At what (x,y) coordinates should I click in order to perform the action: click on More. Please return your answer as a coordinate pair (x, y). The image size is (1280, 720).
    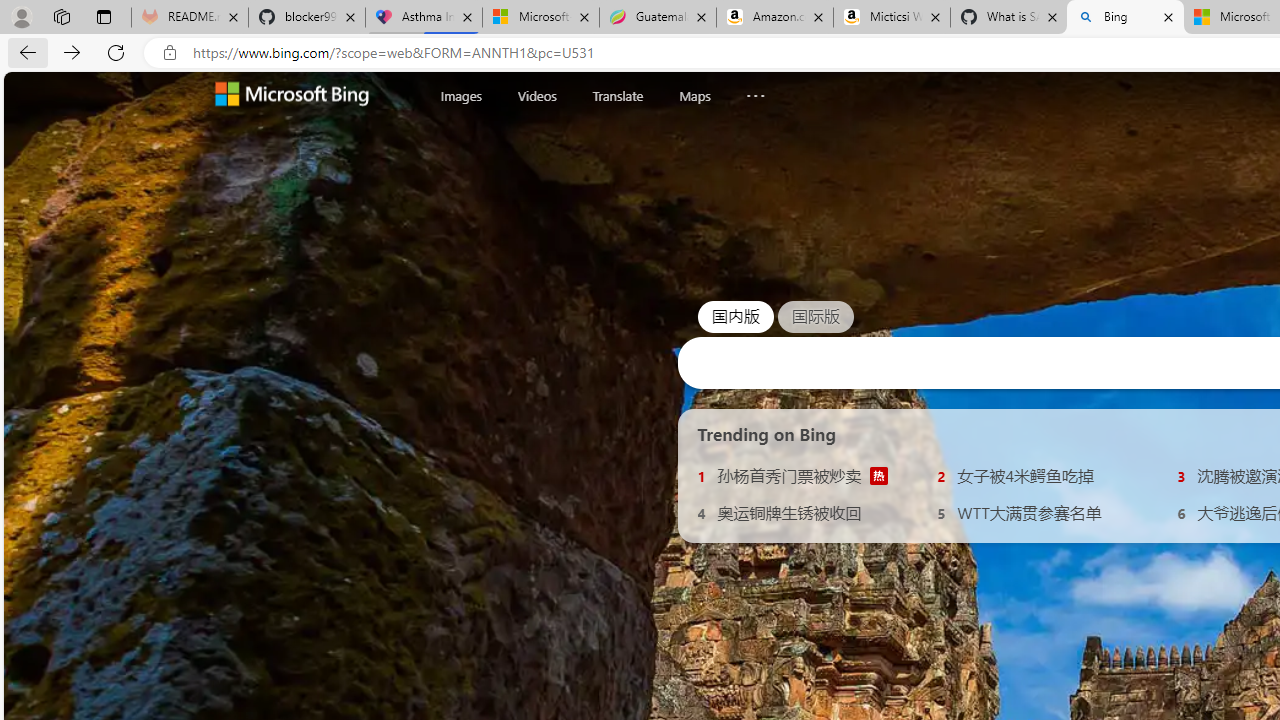
    Looking at the image, I should click on (756, 91).